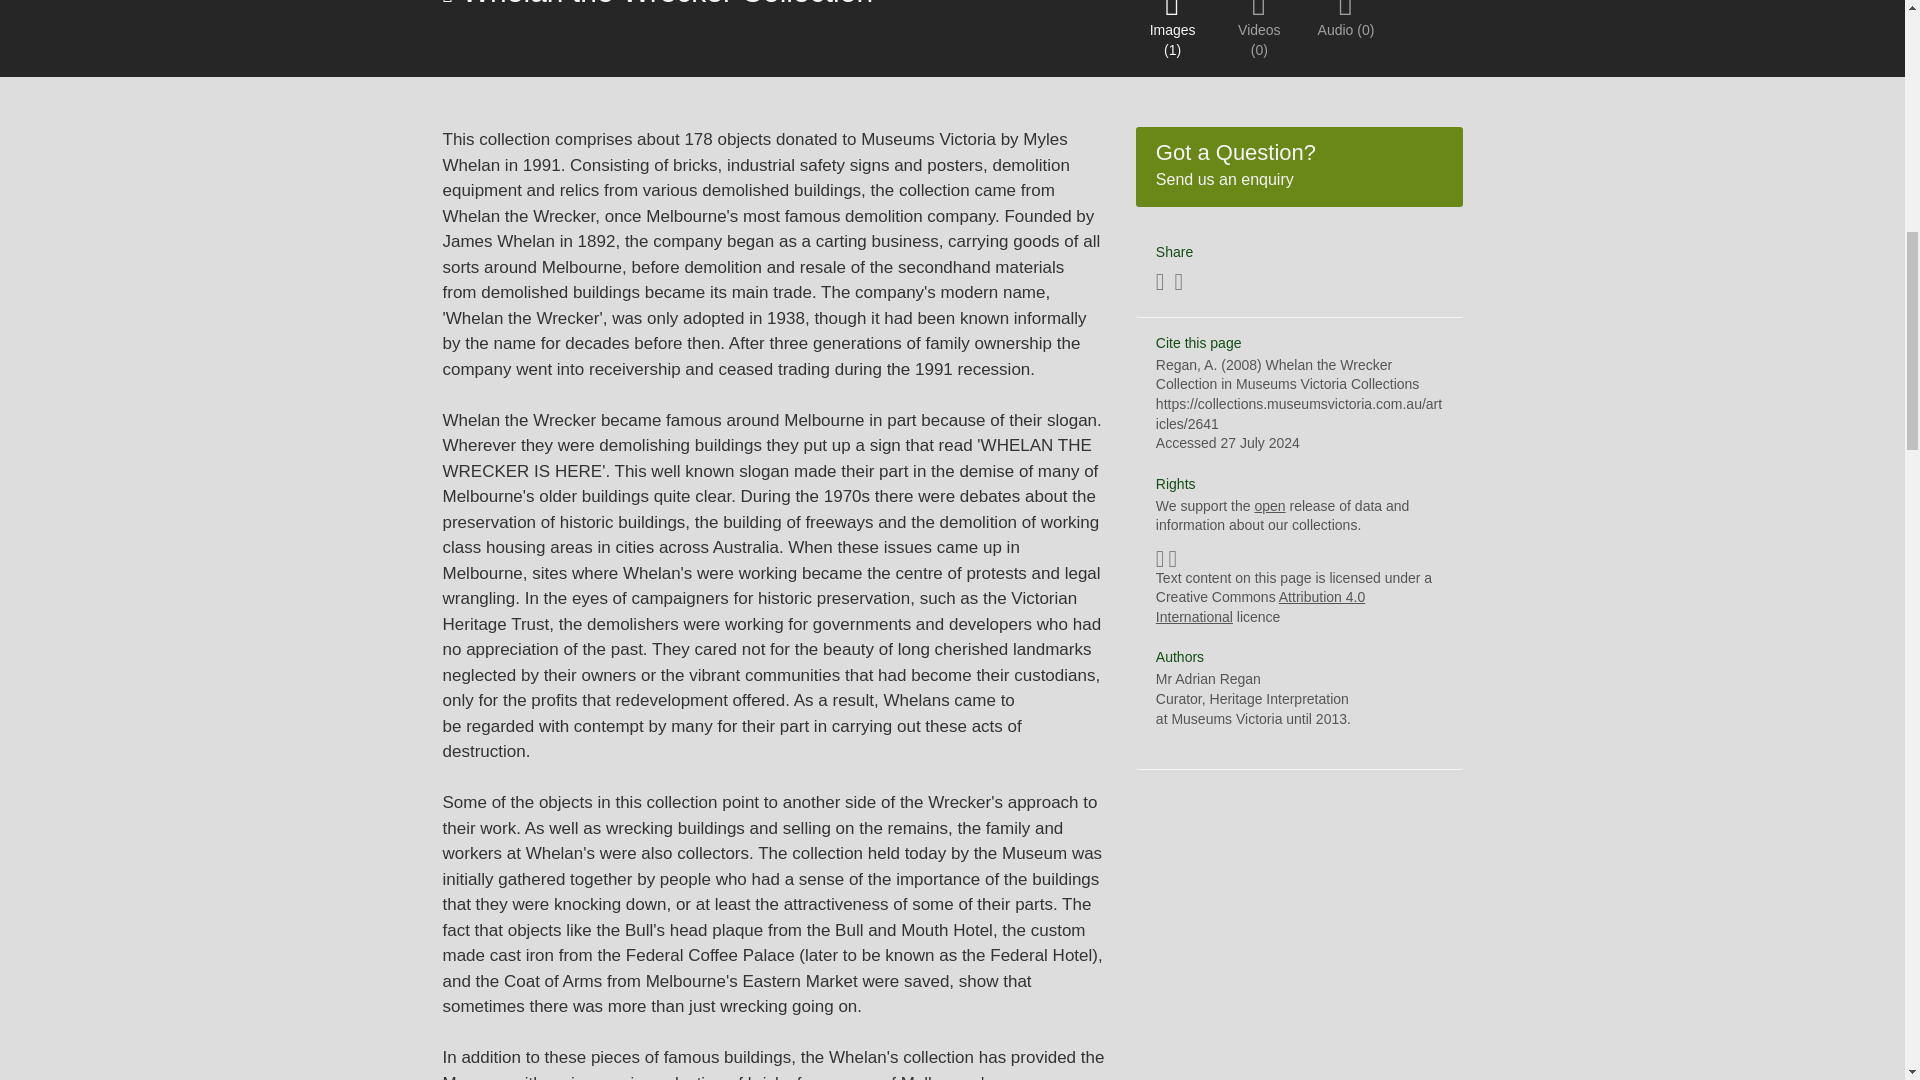 The image size is (1920, 1080). What do you see at coordinates (1160, 284) in the screenshot?
I see `Mr Adrian Regan` at bounding box center [1160, 284].